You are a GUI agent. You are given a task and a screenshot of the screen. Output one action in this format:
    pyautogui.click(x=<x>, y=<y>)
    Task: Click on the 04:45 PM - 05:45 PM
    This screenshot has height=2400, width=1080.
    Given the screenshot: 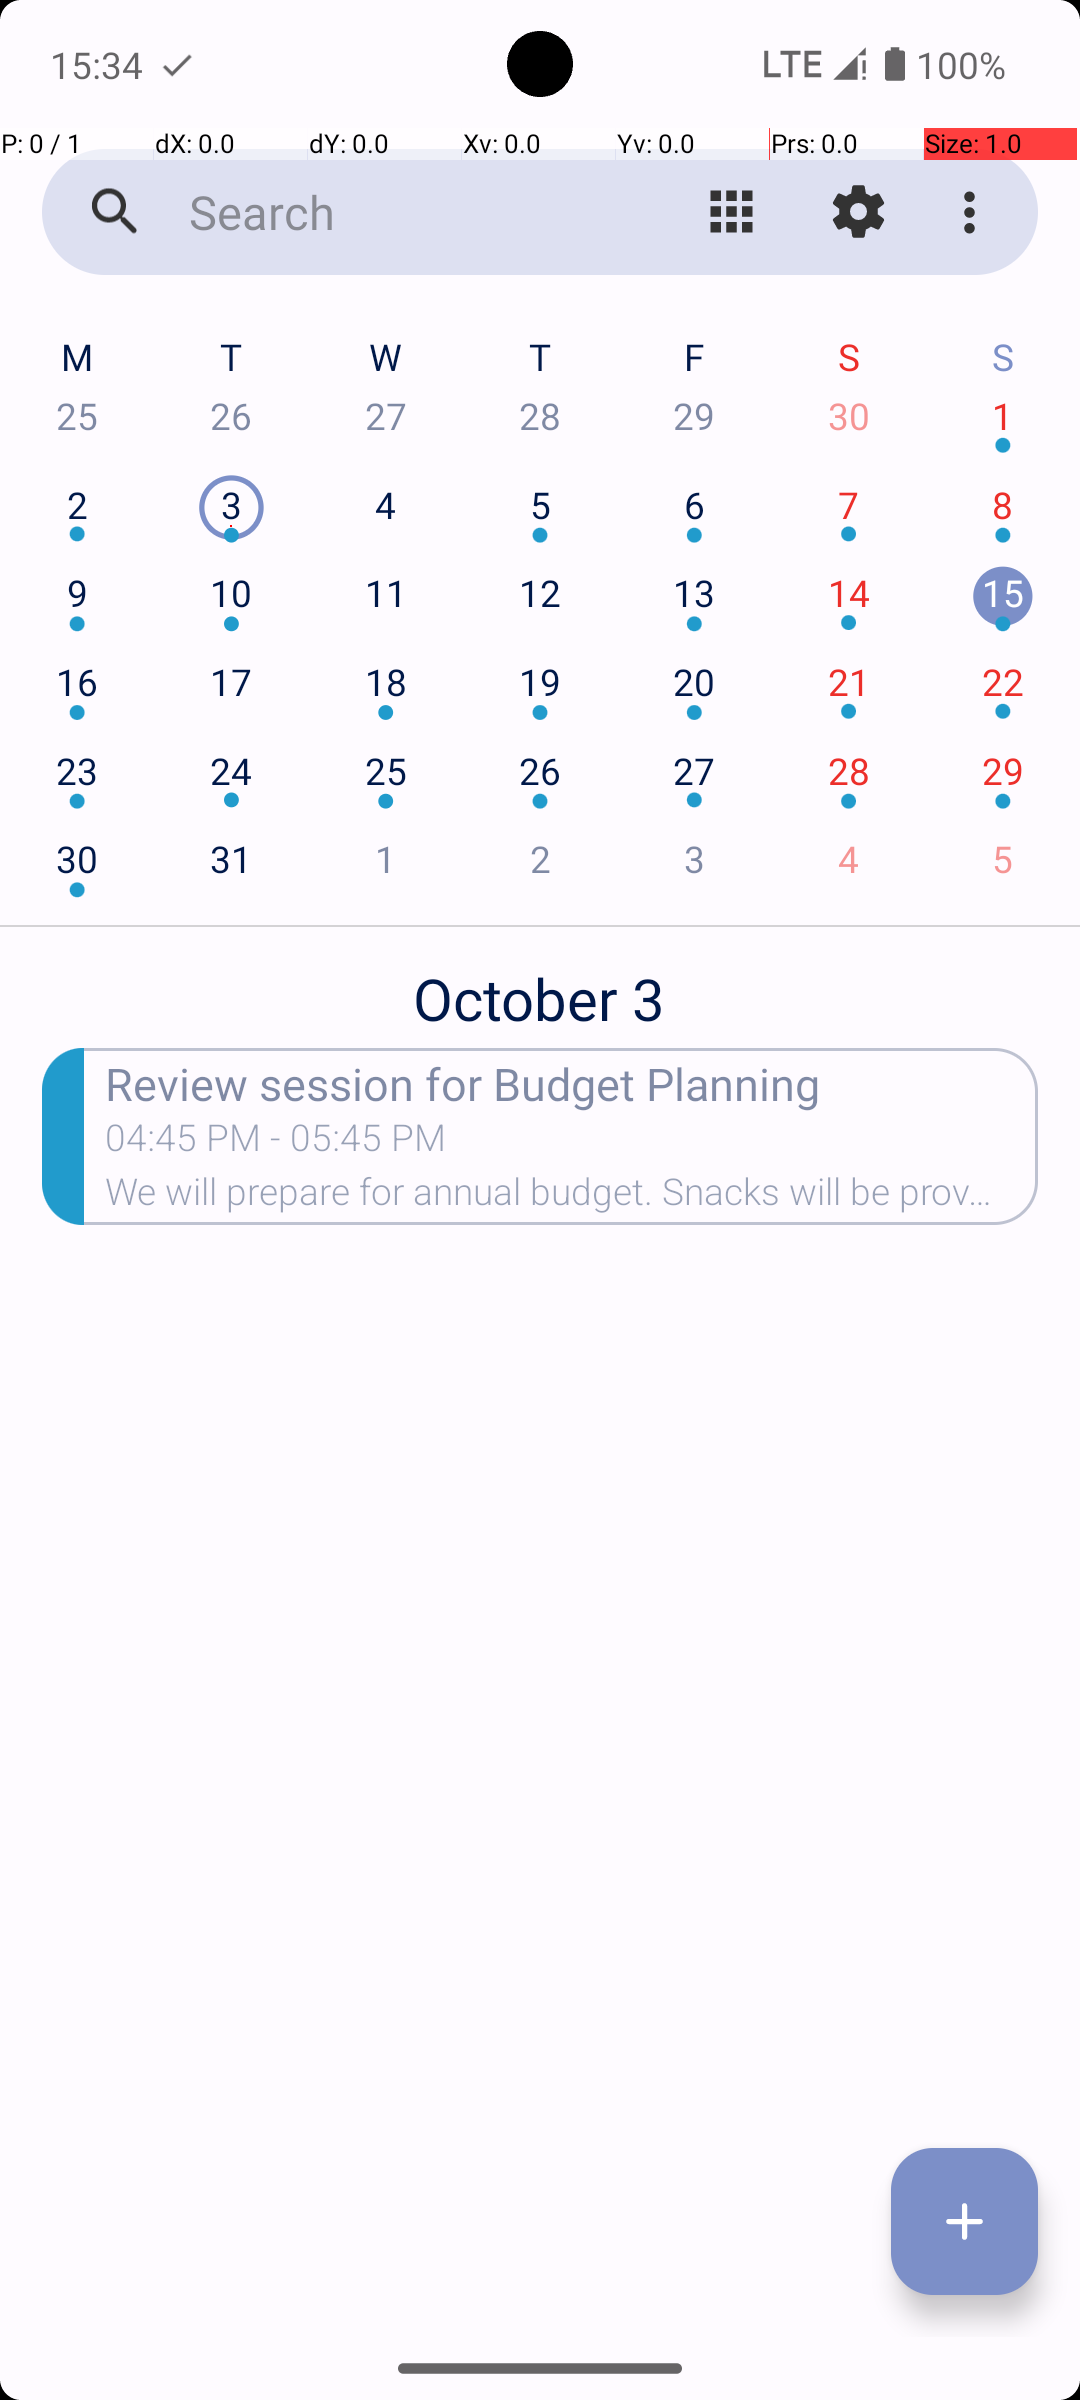 What is the action you would take?
    pyautogui.click(x=276, y=1144)
    